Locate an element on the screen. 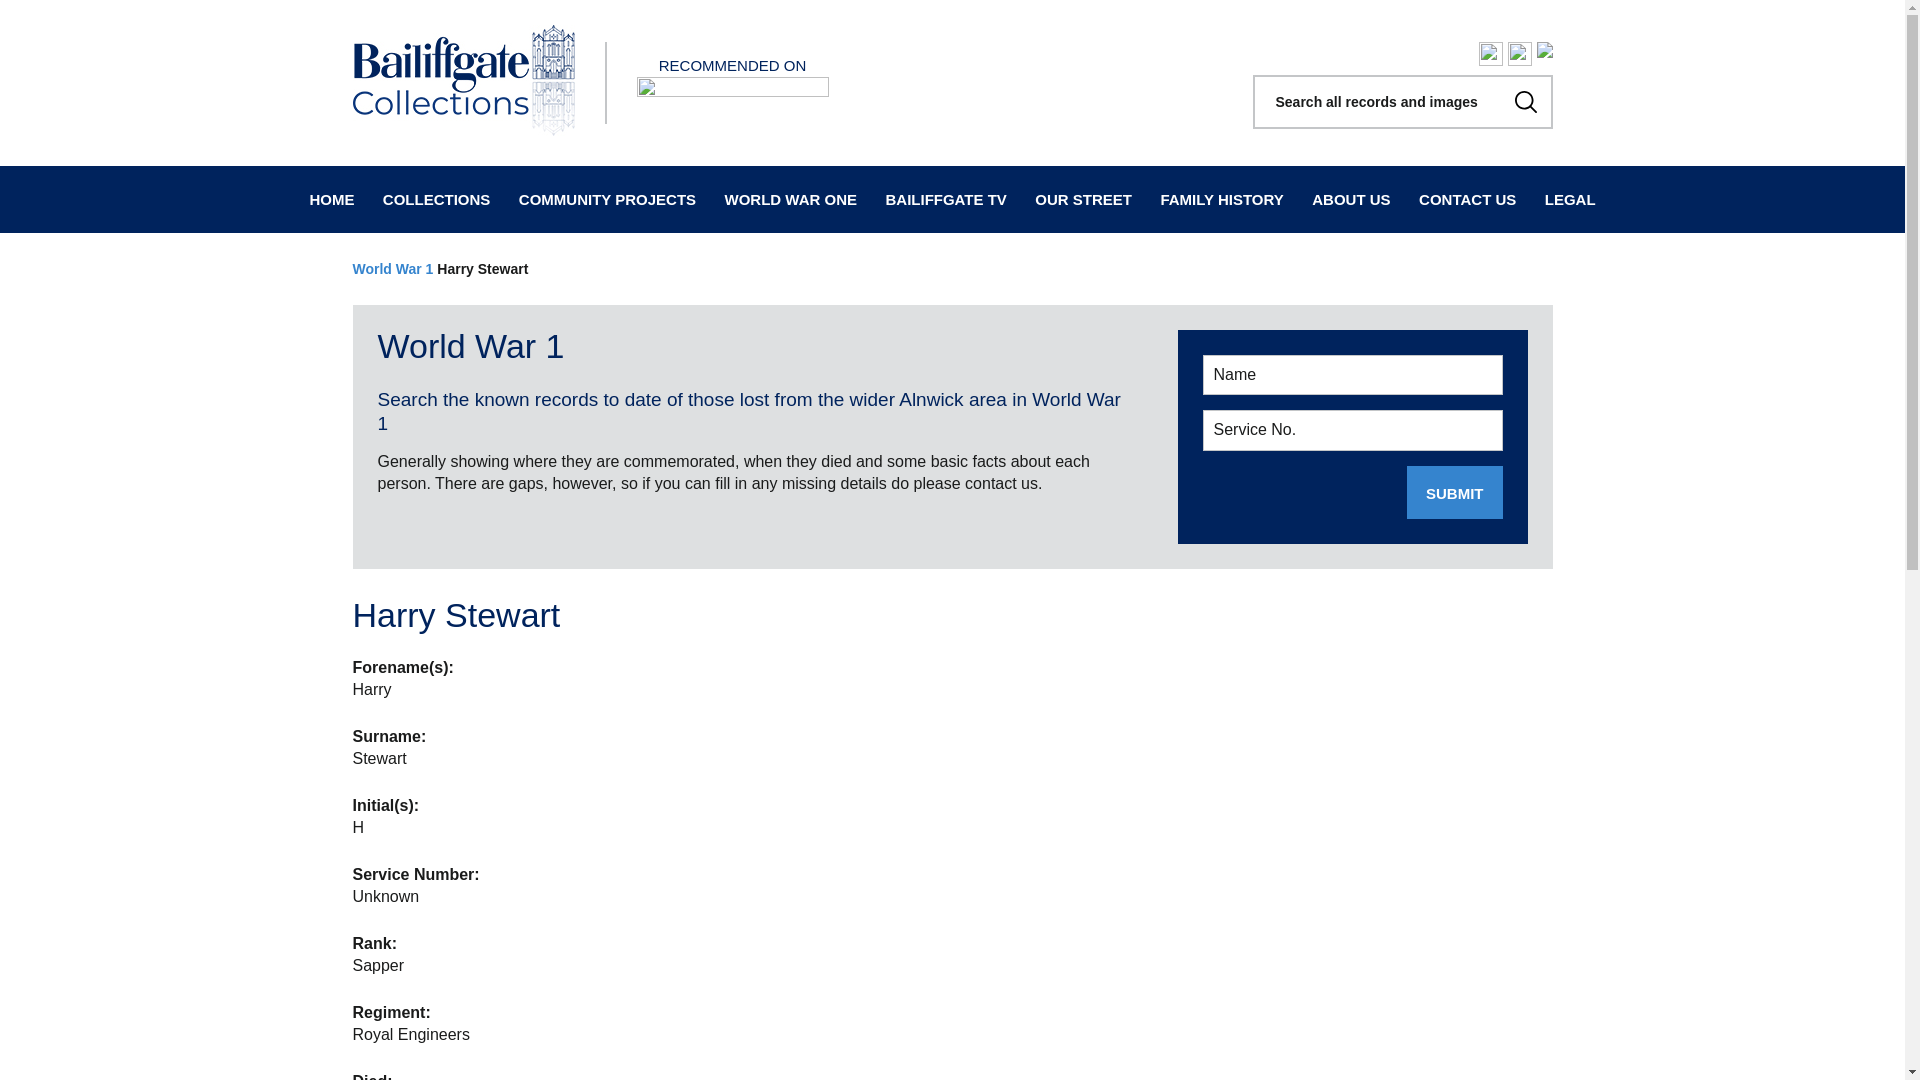  COMMUNITY PROJECTS is located at coordinates (606, 200).